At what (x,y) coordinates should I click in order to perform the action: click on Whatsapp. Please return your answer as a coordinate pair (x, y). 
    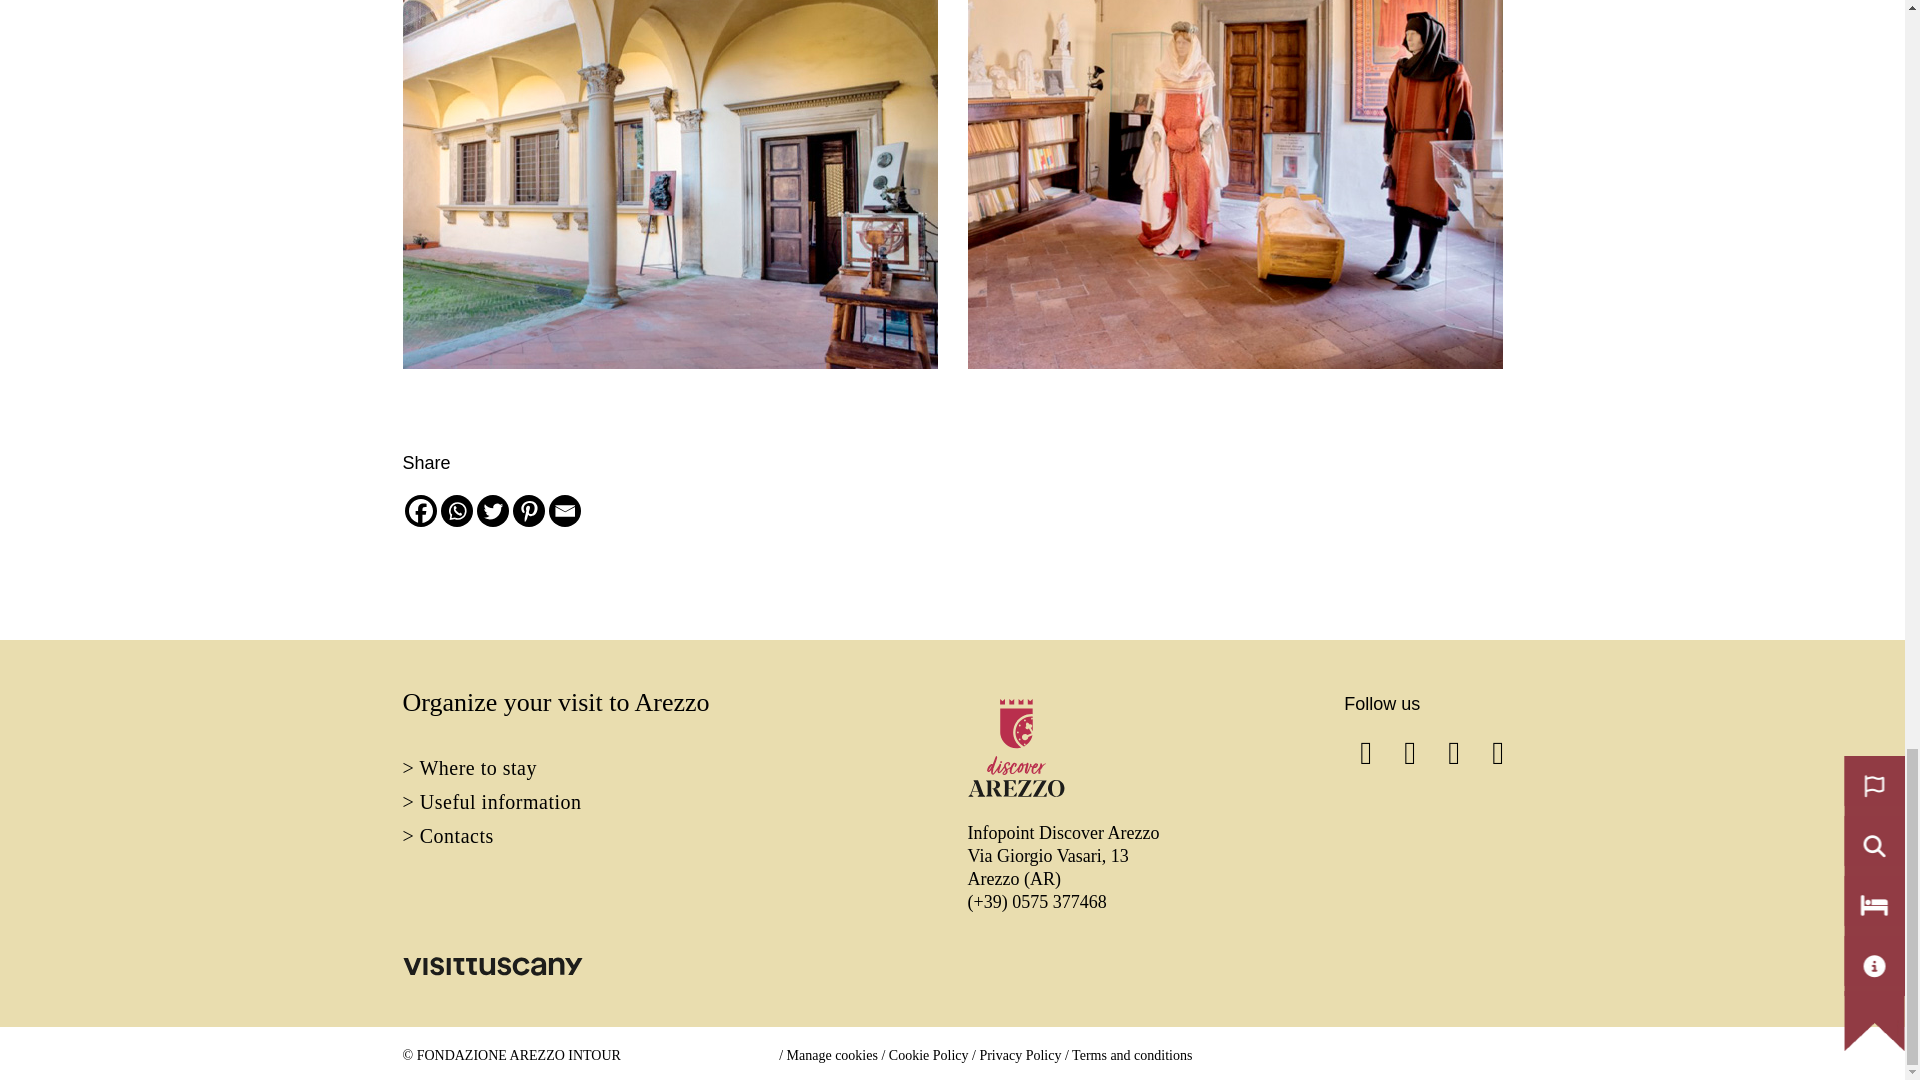
    Looking at the image, I should click on (456, 510).